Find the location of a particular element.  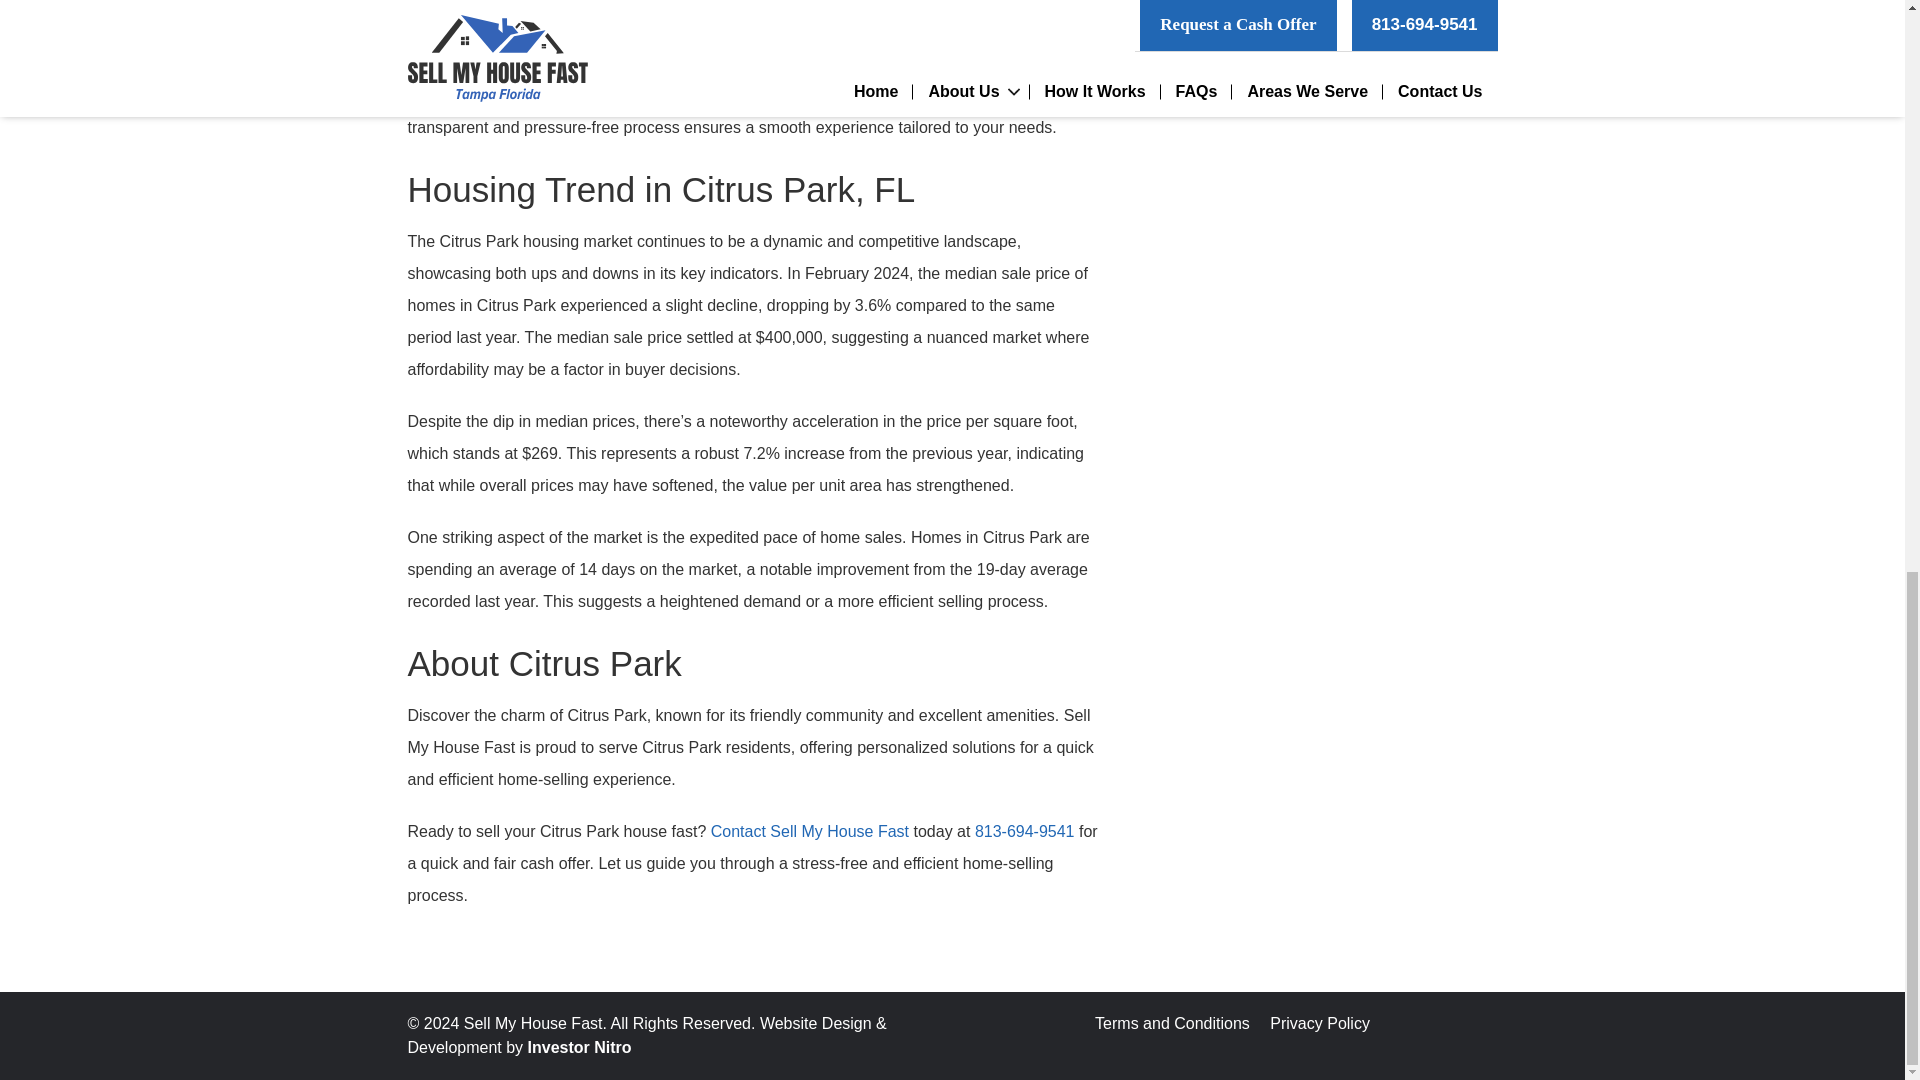

Investor Nitro is located at coordinates (580, 1047).